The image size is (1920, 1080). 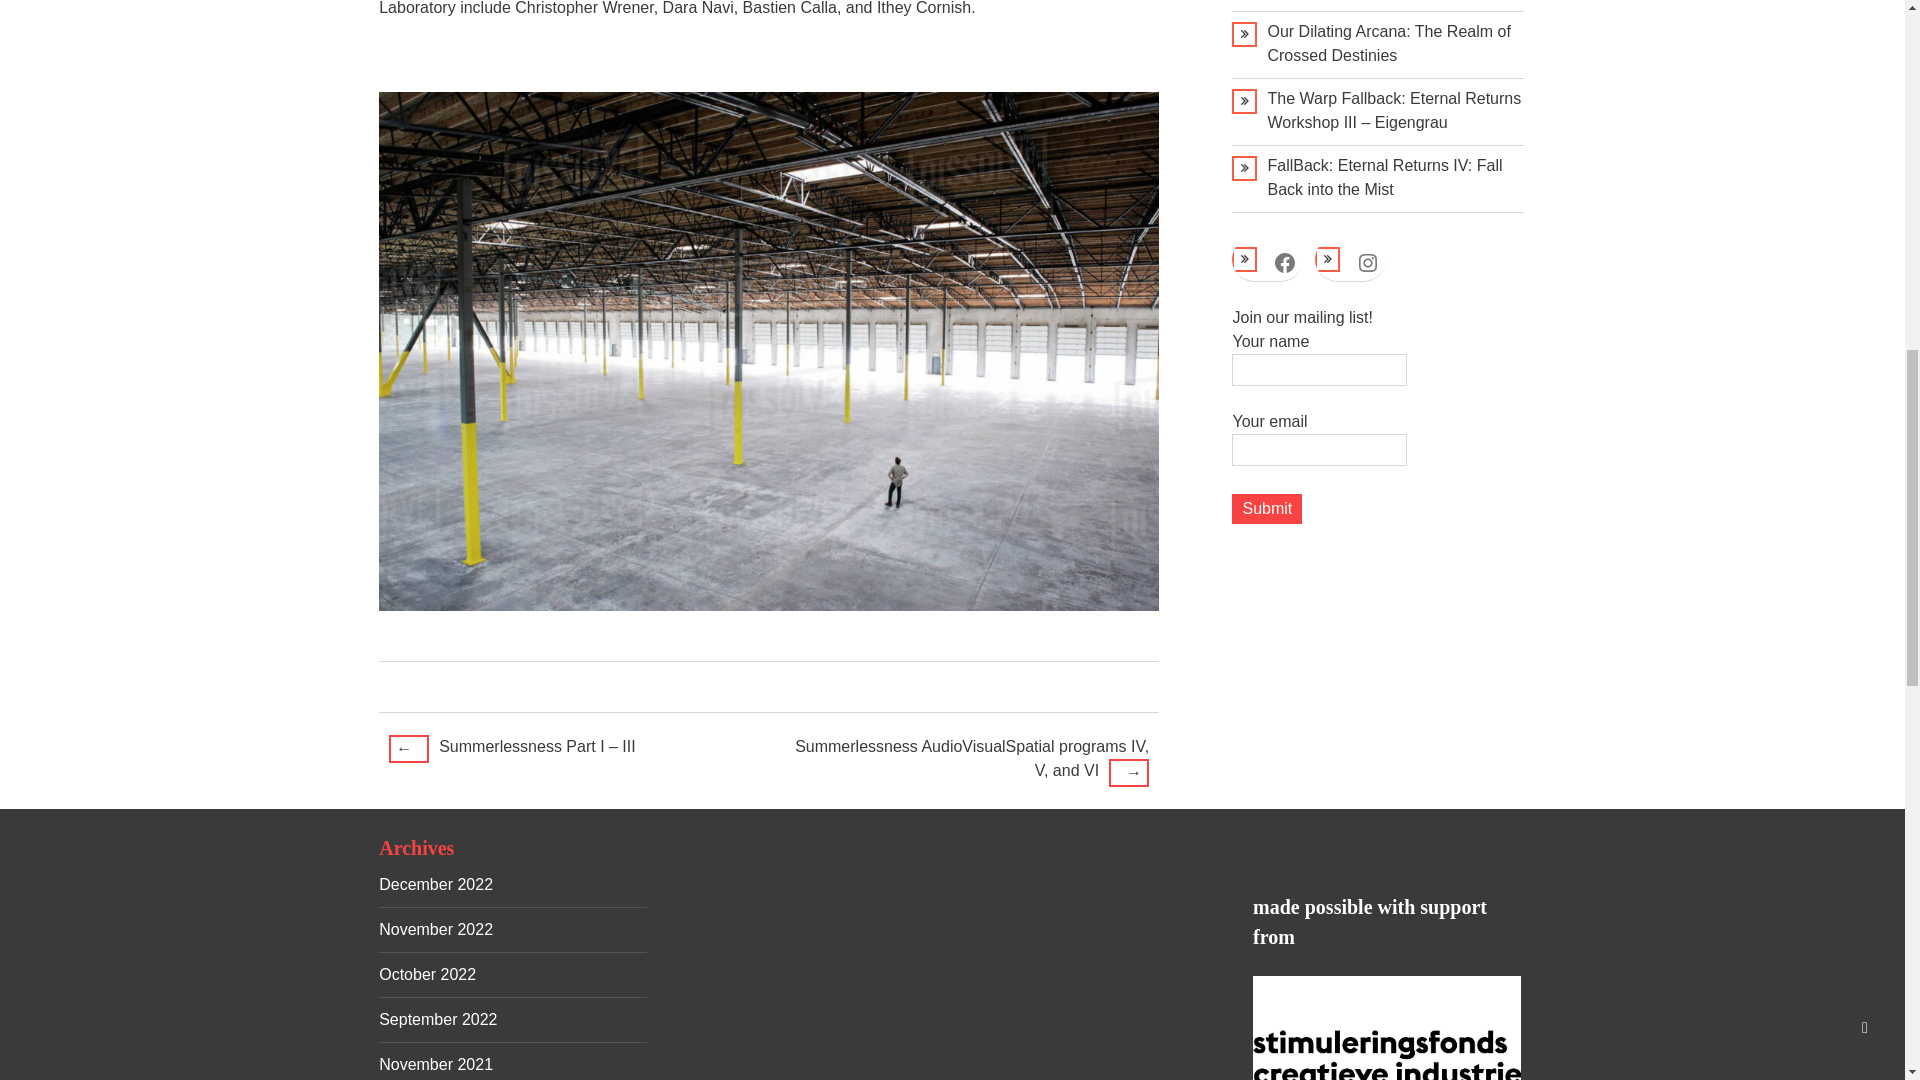 What do you see at coordinates (1368, 262) in the screenshot?
I see `Instagram` at bounding box center [1368, 262].